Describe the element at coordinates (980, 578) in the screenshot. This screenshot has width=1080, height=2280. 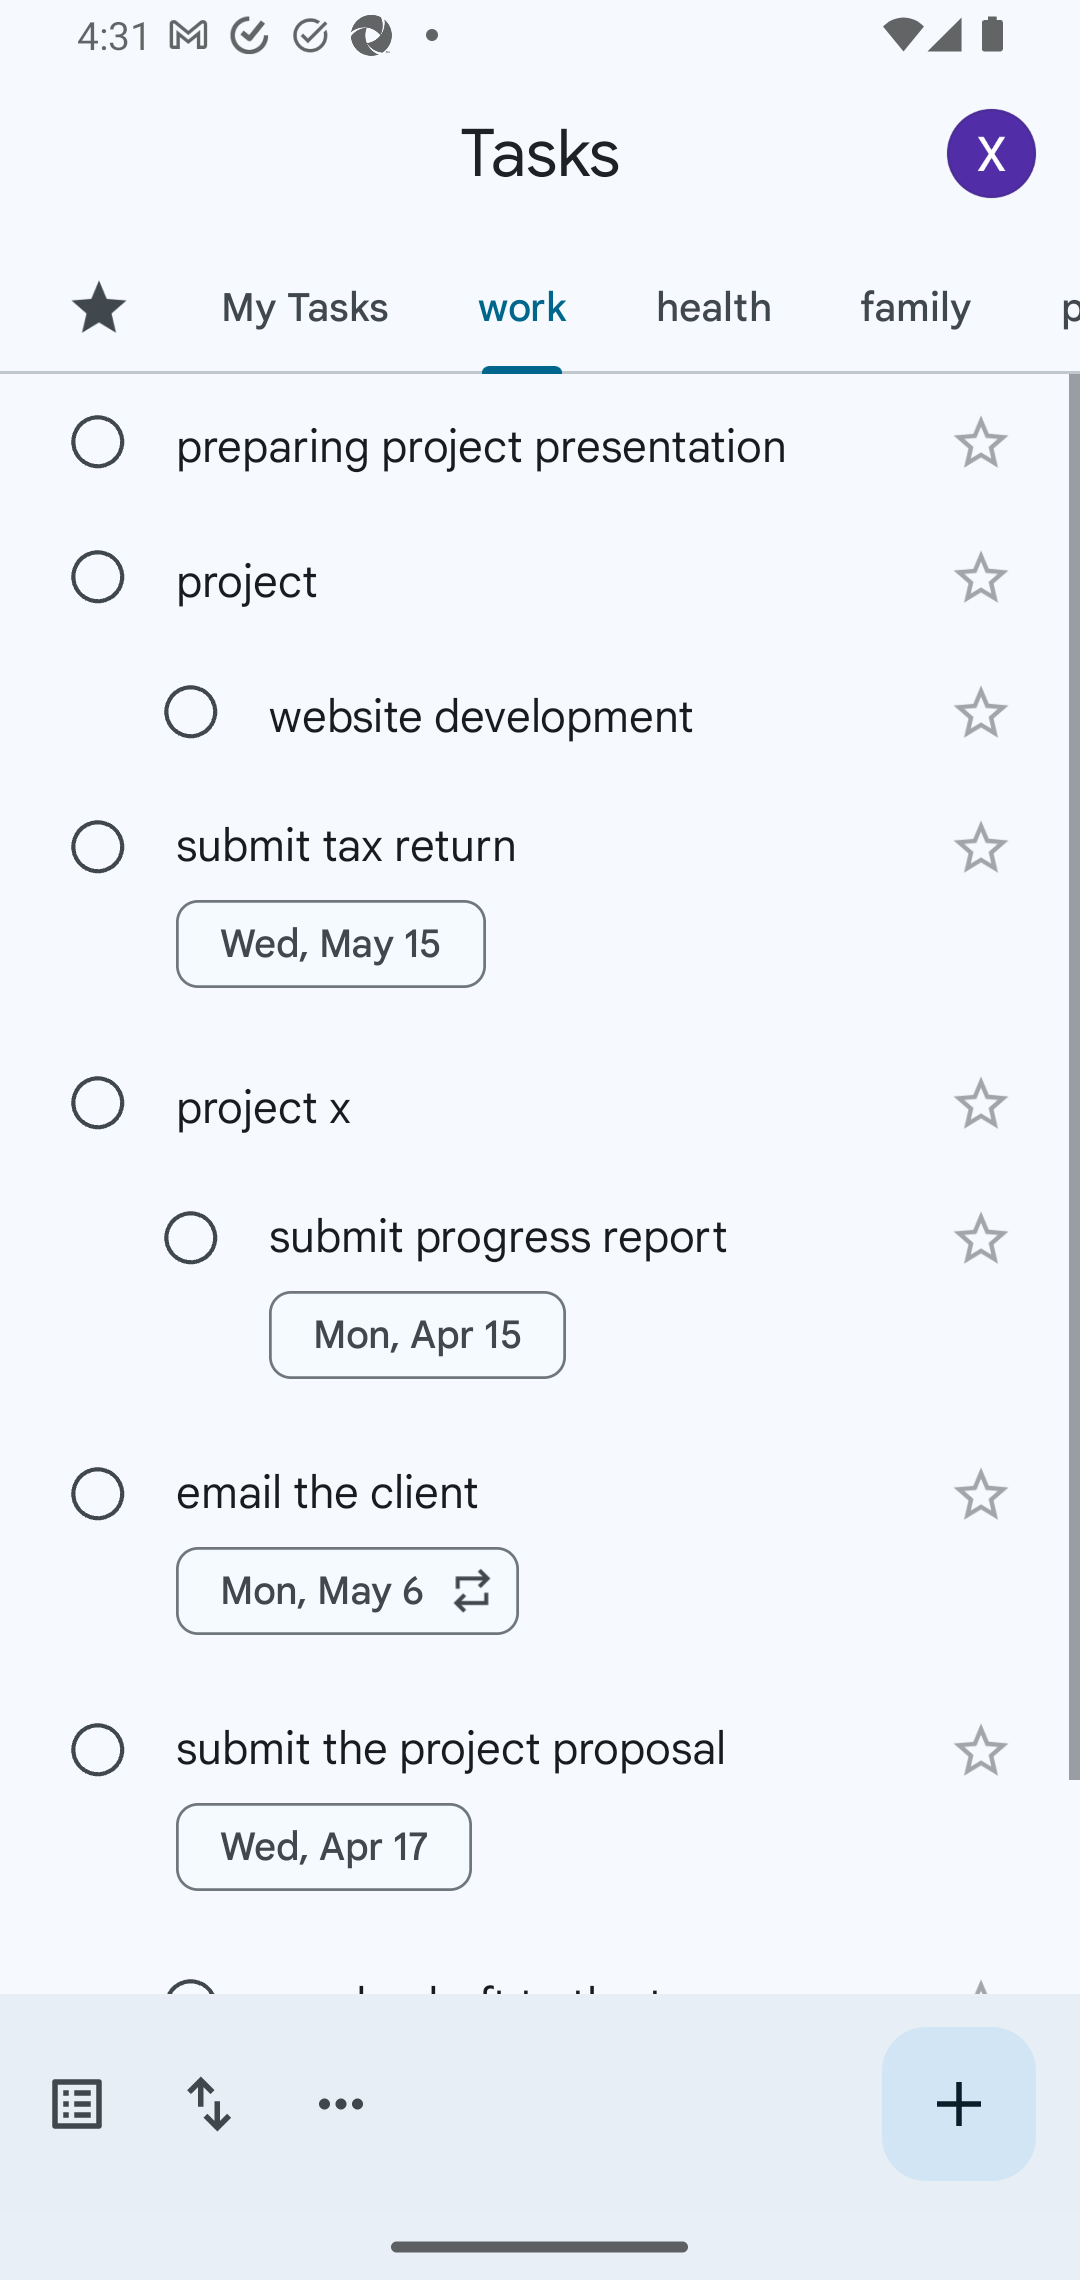
I see `Add star` at that location.